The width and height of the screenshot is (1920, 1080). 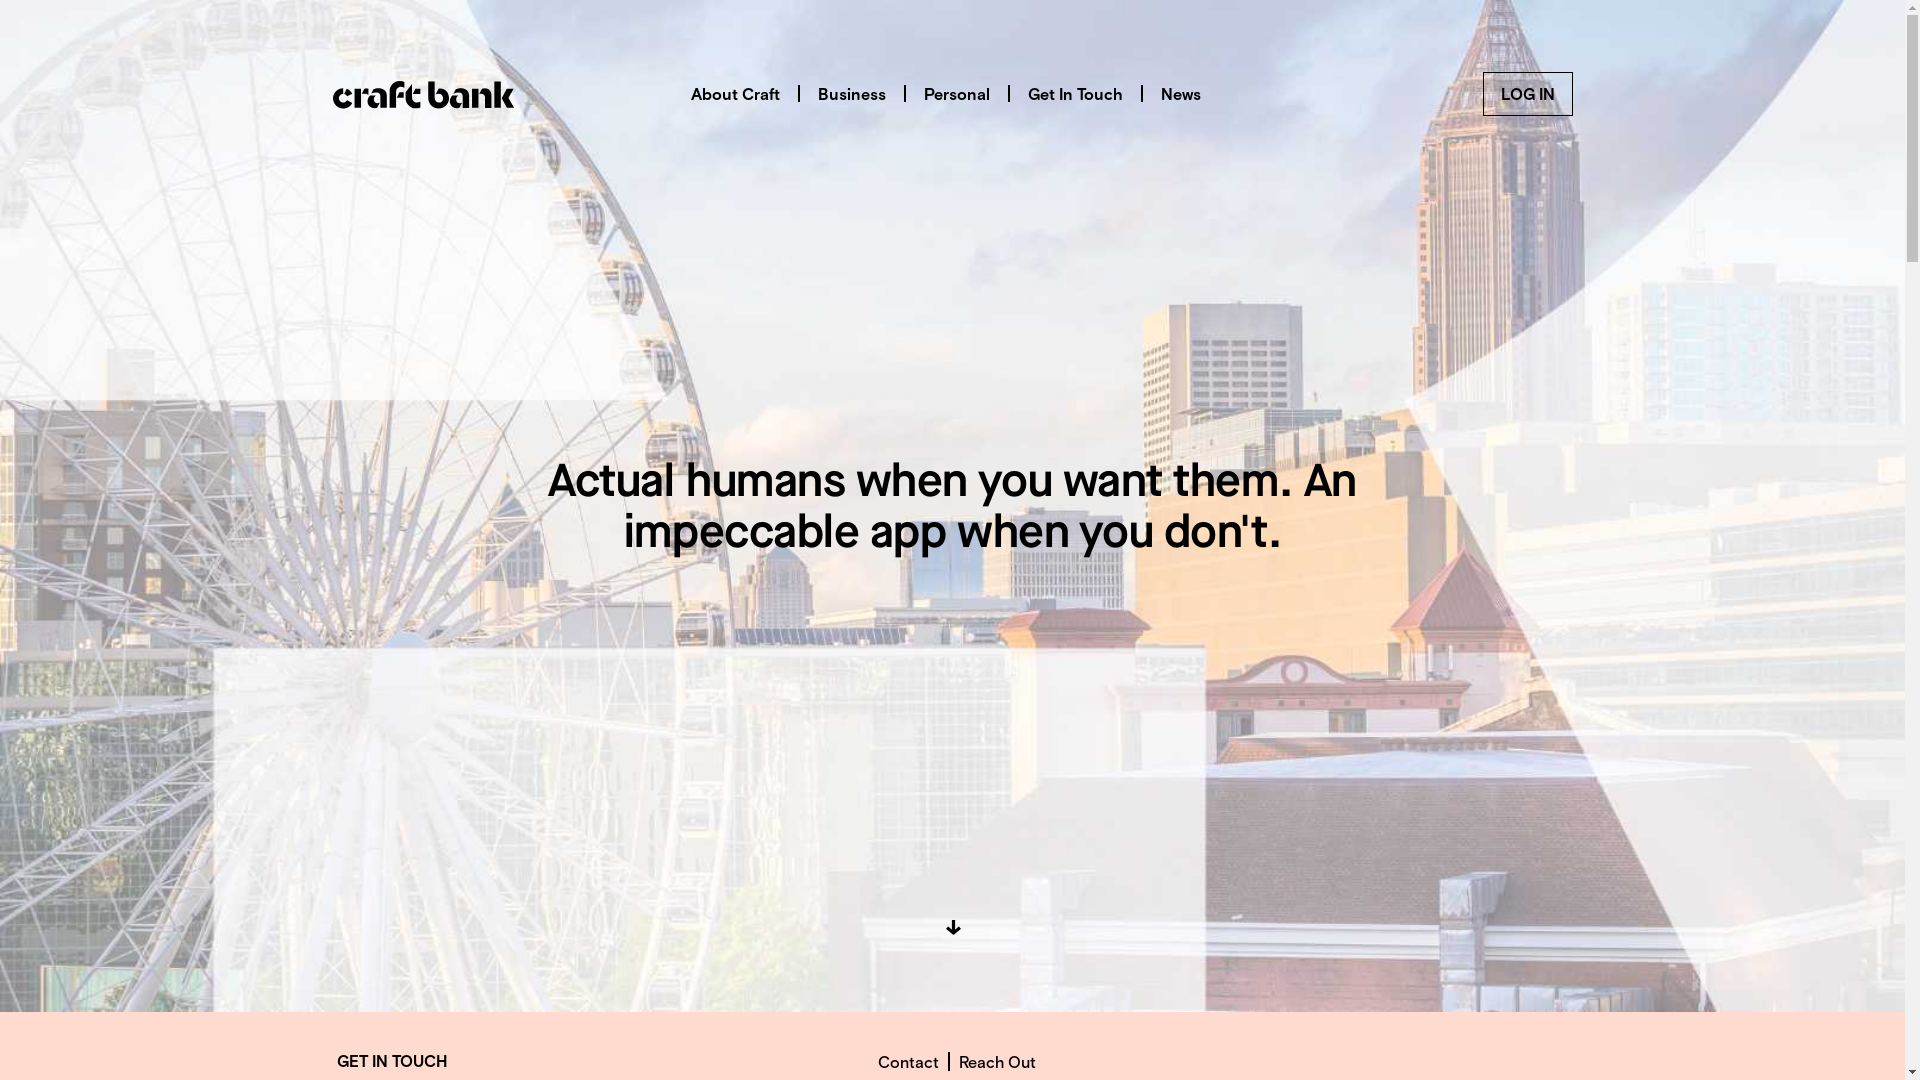 What do you see at coordinates (734, 94) in the screenshot?
I see `About Craft` at bounding box center [734, 94].